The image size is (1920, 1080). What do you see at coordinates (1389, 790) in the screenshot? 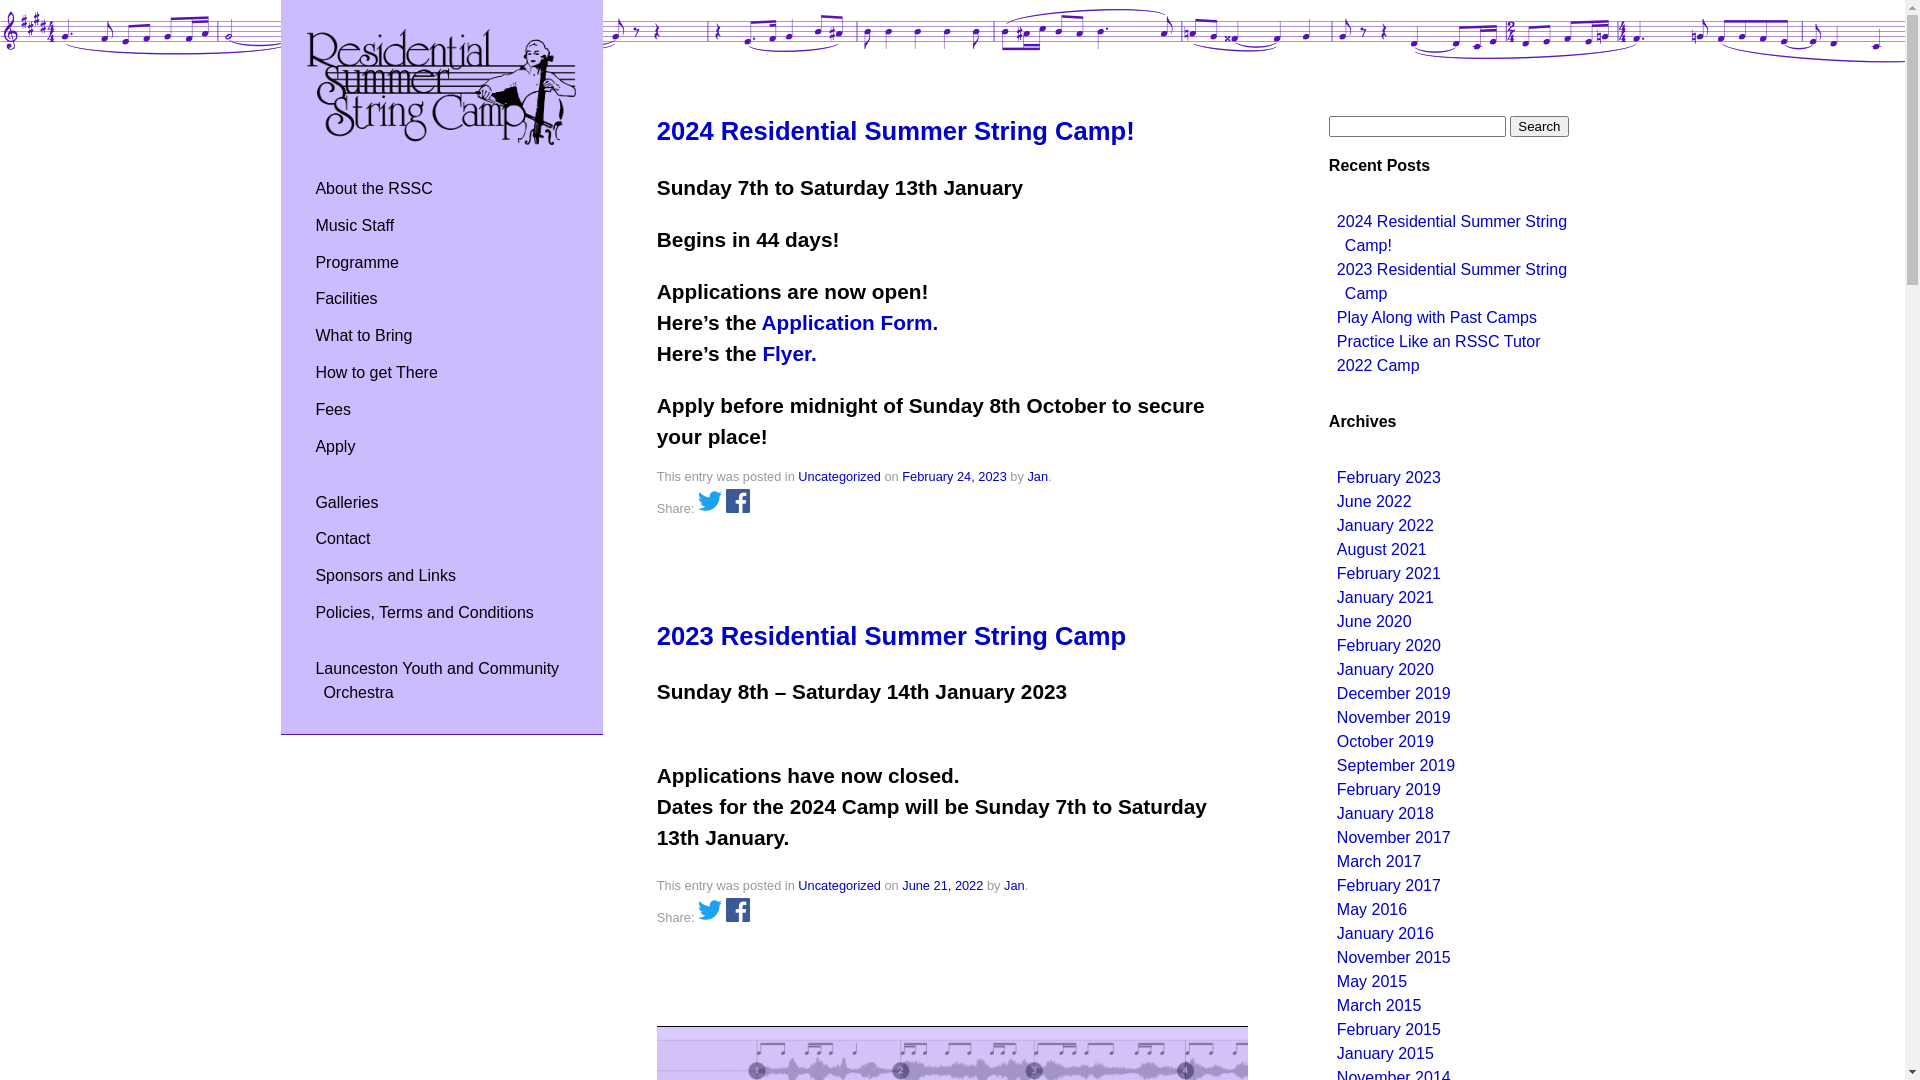
I see `February 2019` at bounding box center [1389, 790].